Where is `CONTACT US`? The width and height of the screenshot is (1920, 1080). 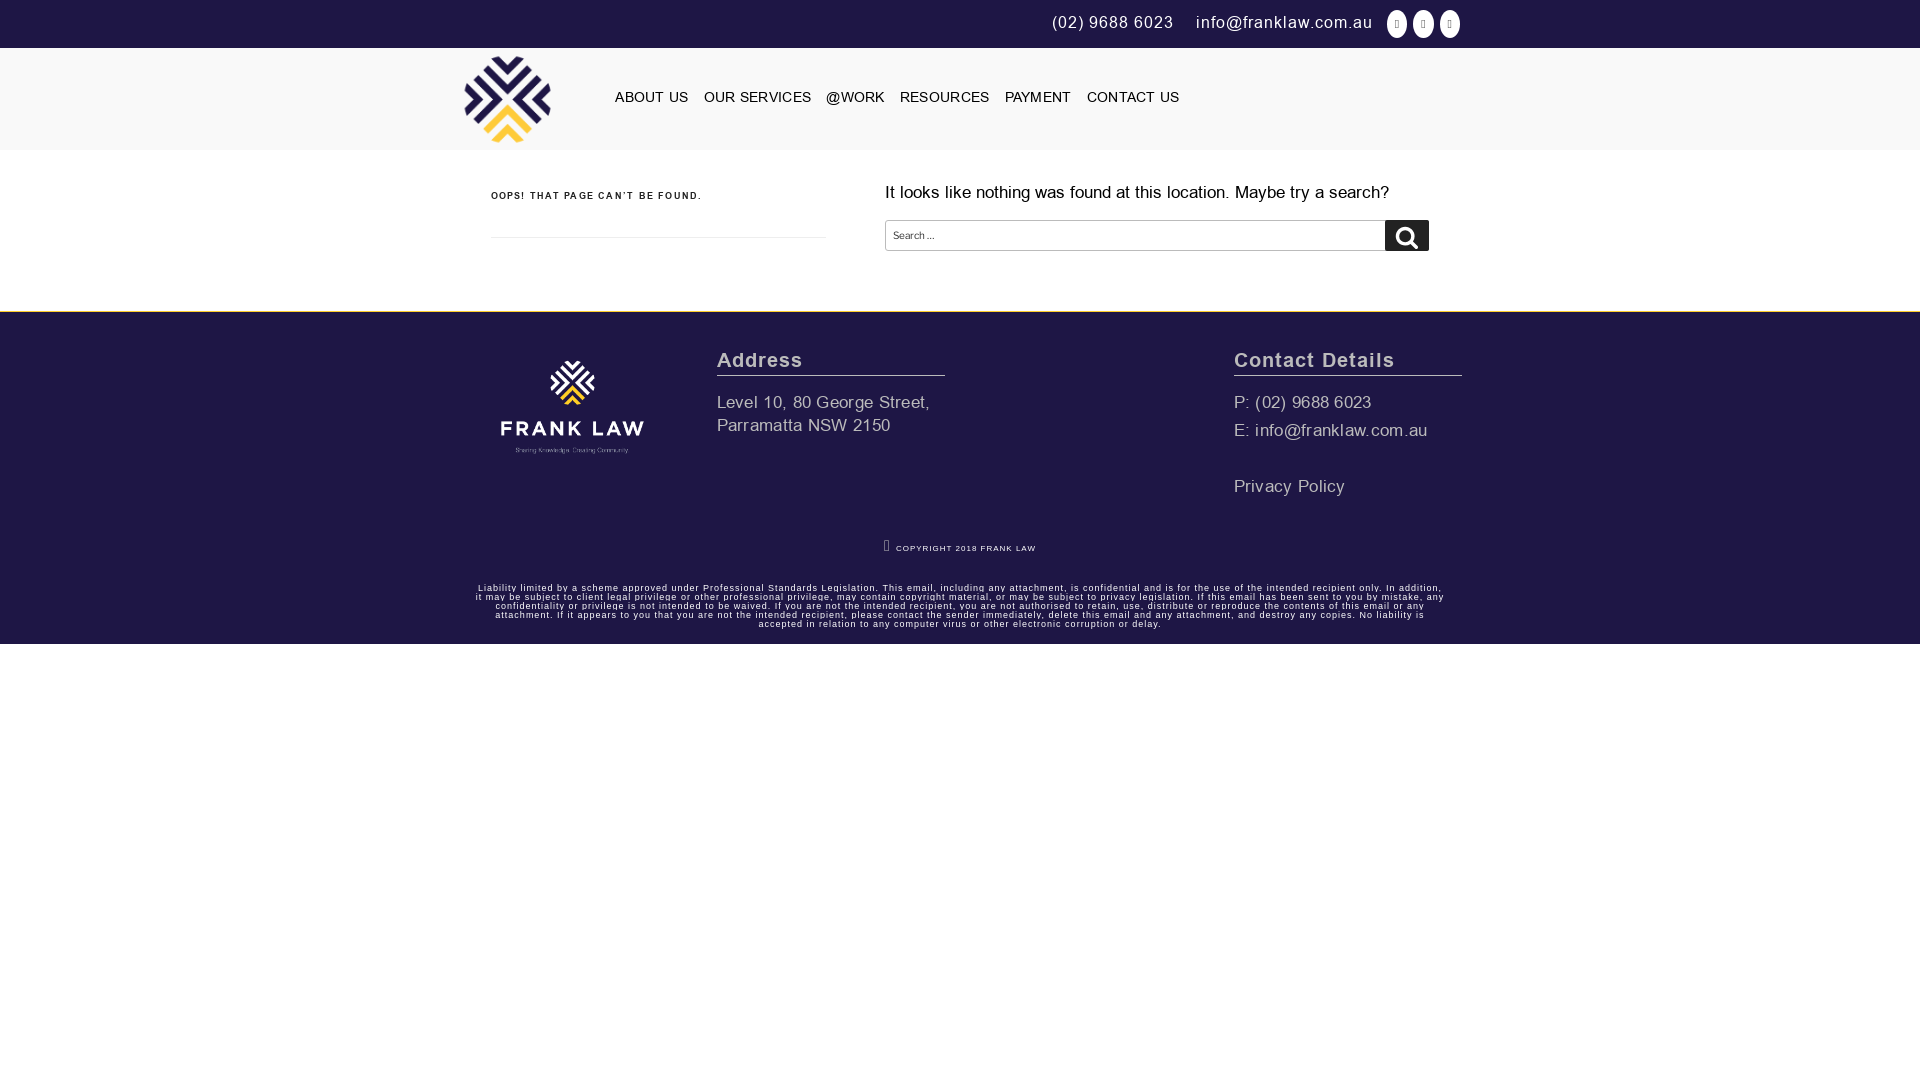
CONTACT US is located at coordinates (1134, 98).